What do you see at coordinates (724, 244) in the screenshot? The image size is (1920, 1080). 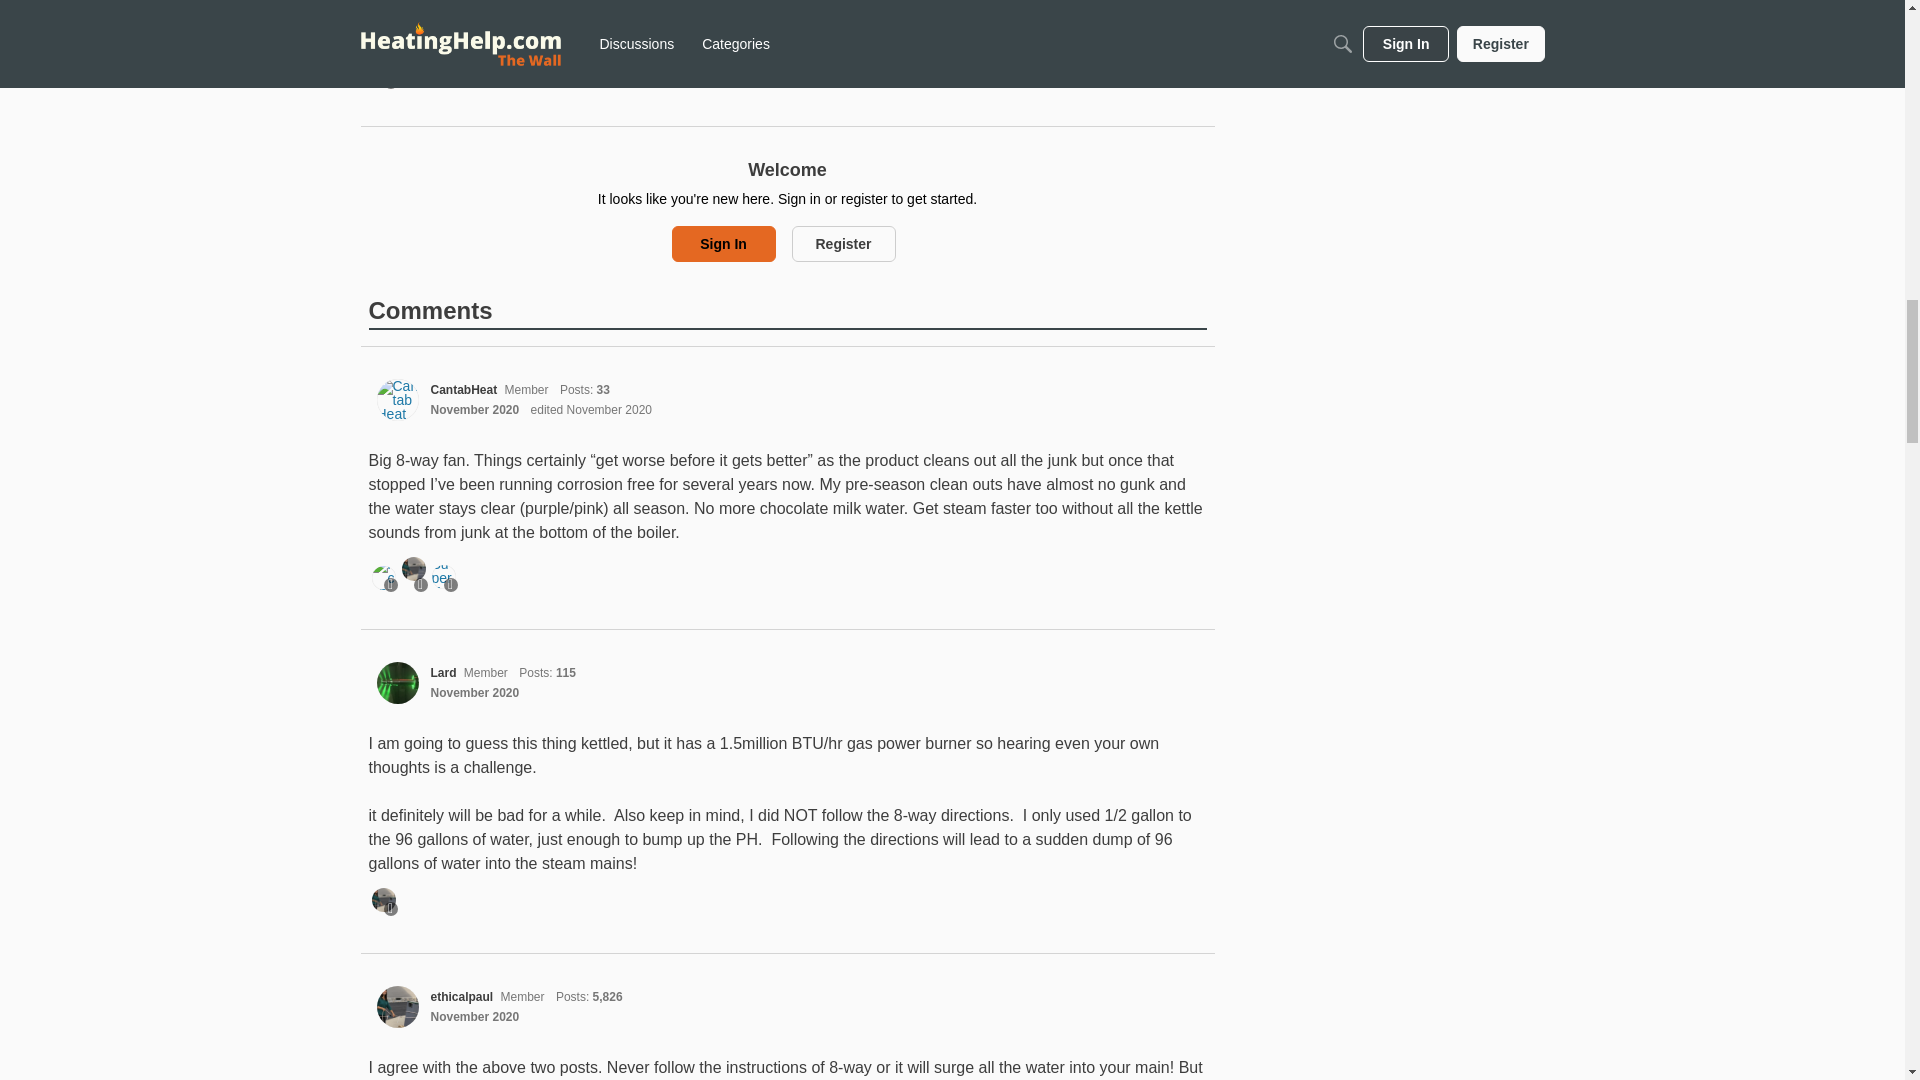 I see `Sign In` at bounding box center [724, 244].